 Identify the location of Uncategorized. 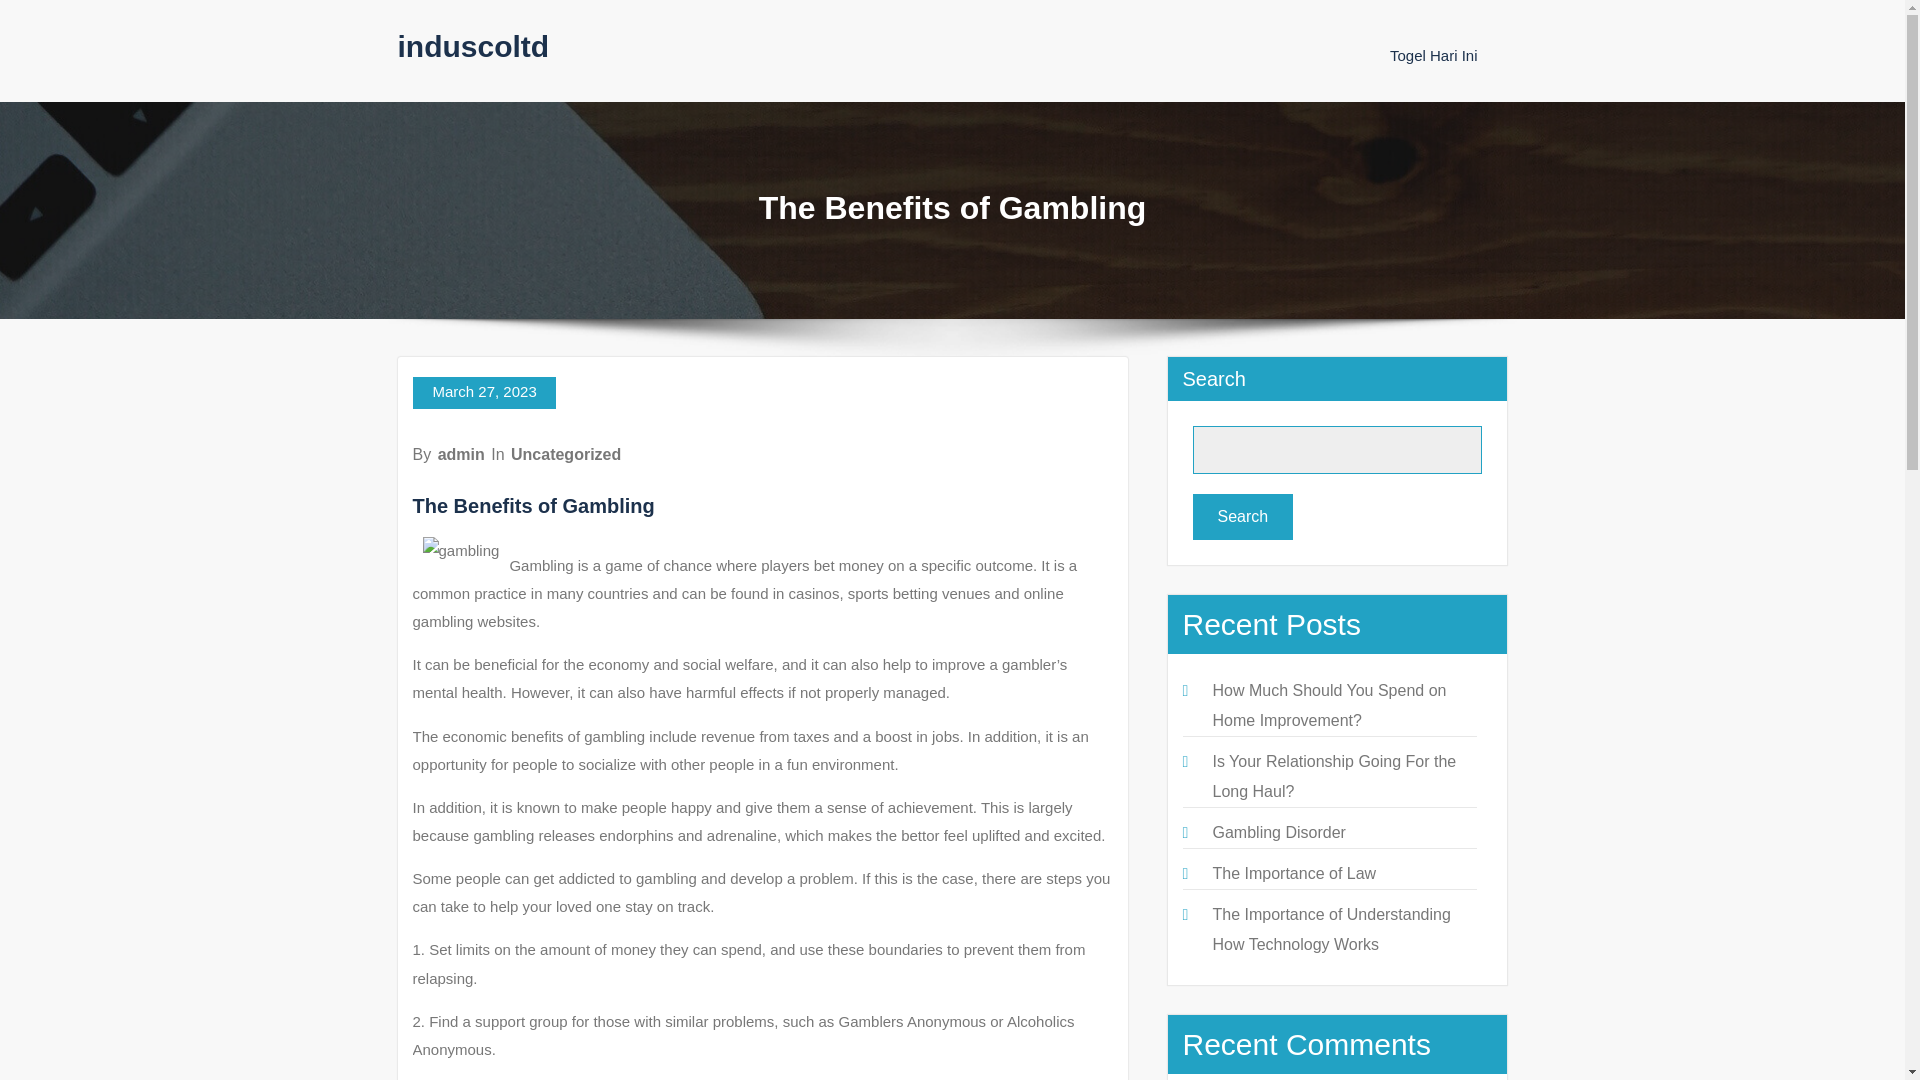
(565, 454).